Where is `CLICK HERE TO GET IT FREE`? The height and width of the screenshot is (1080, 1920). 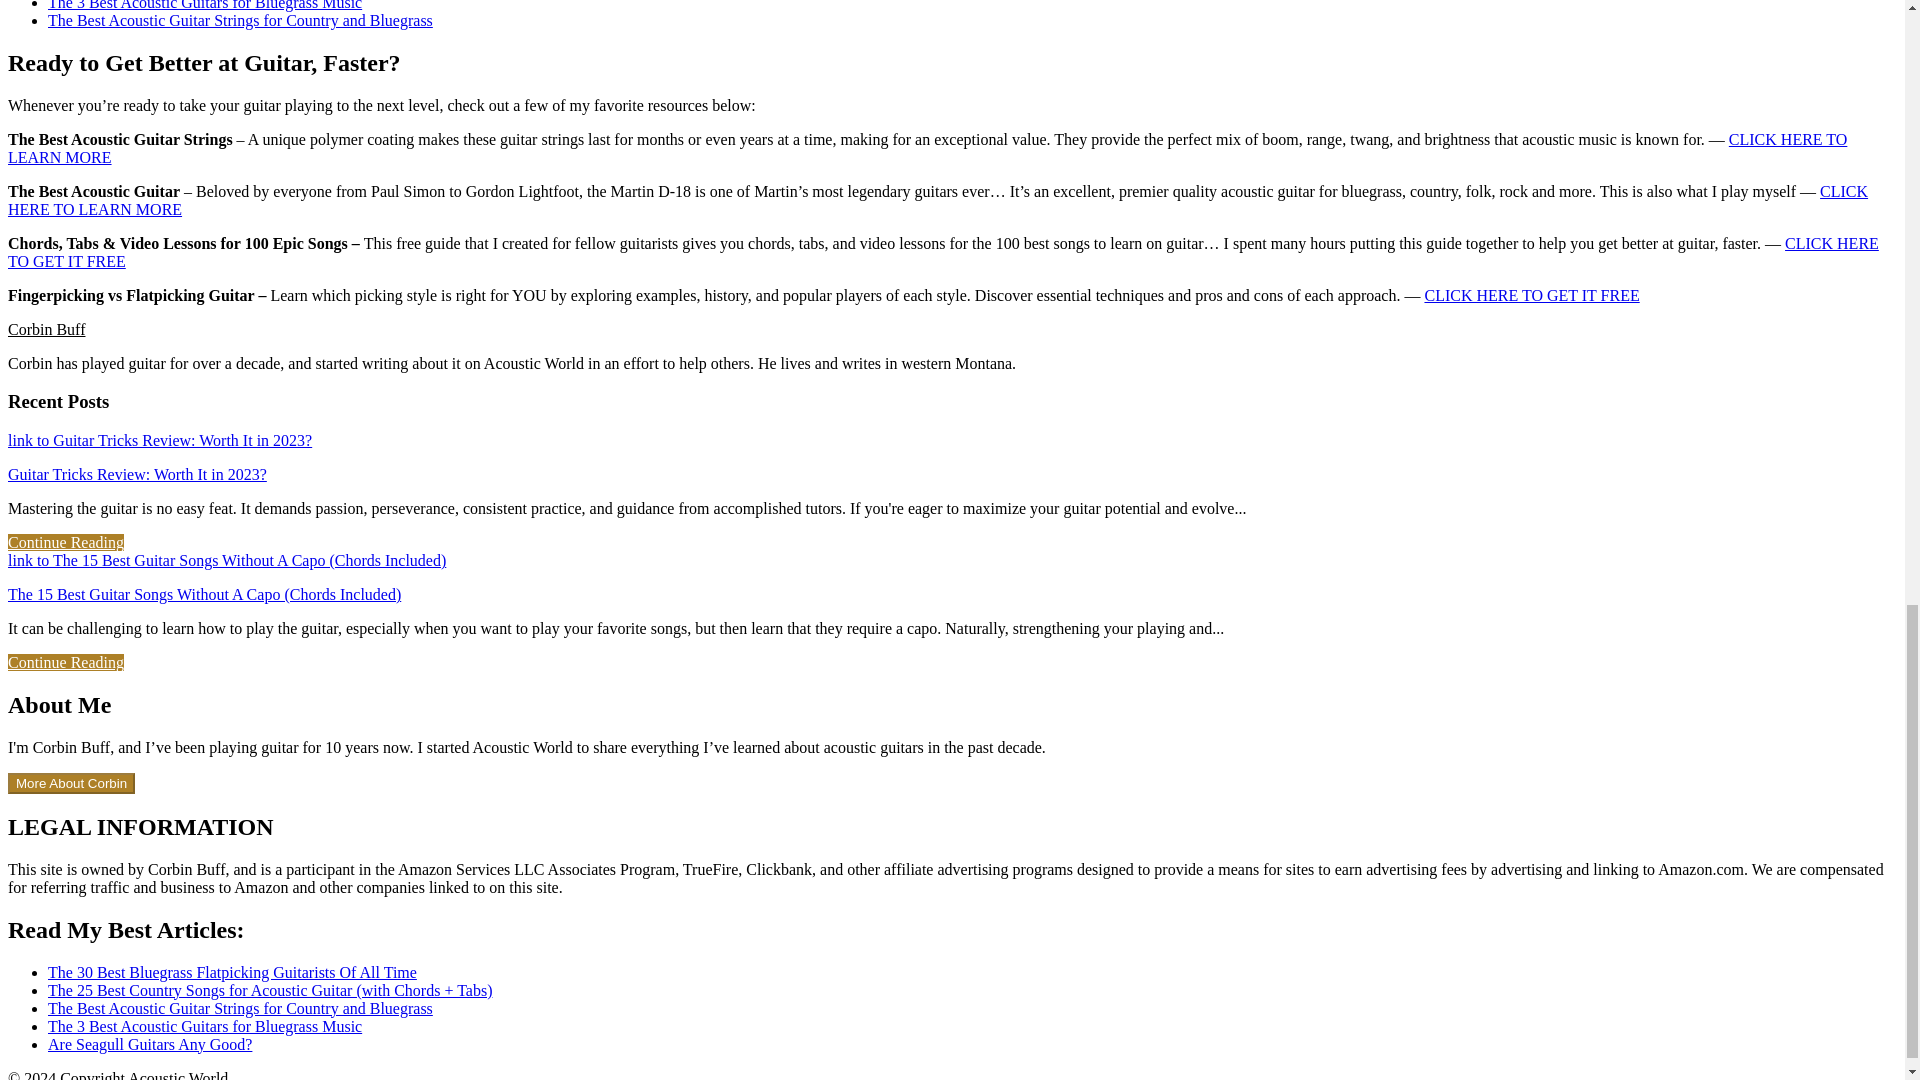 CLICK HERE TO GET IT FREE is located at coordinates (943, 252).